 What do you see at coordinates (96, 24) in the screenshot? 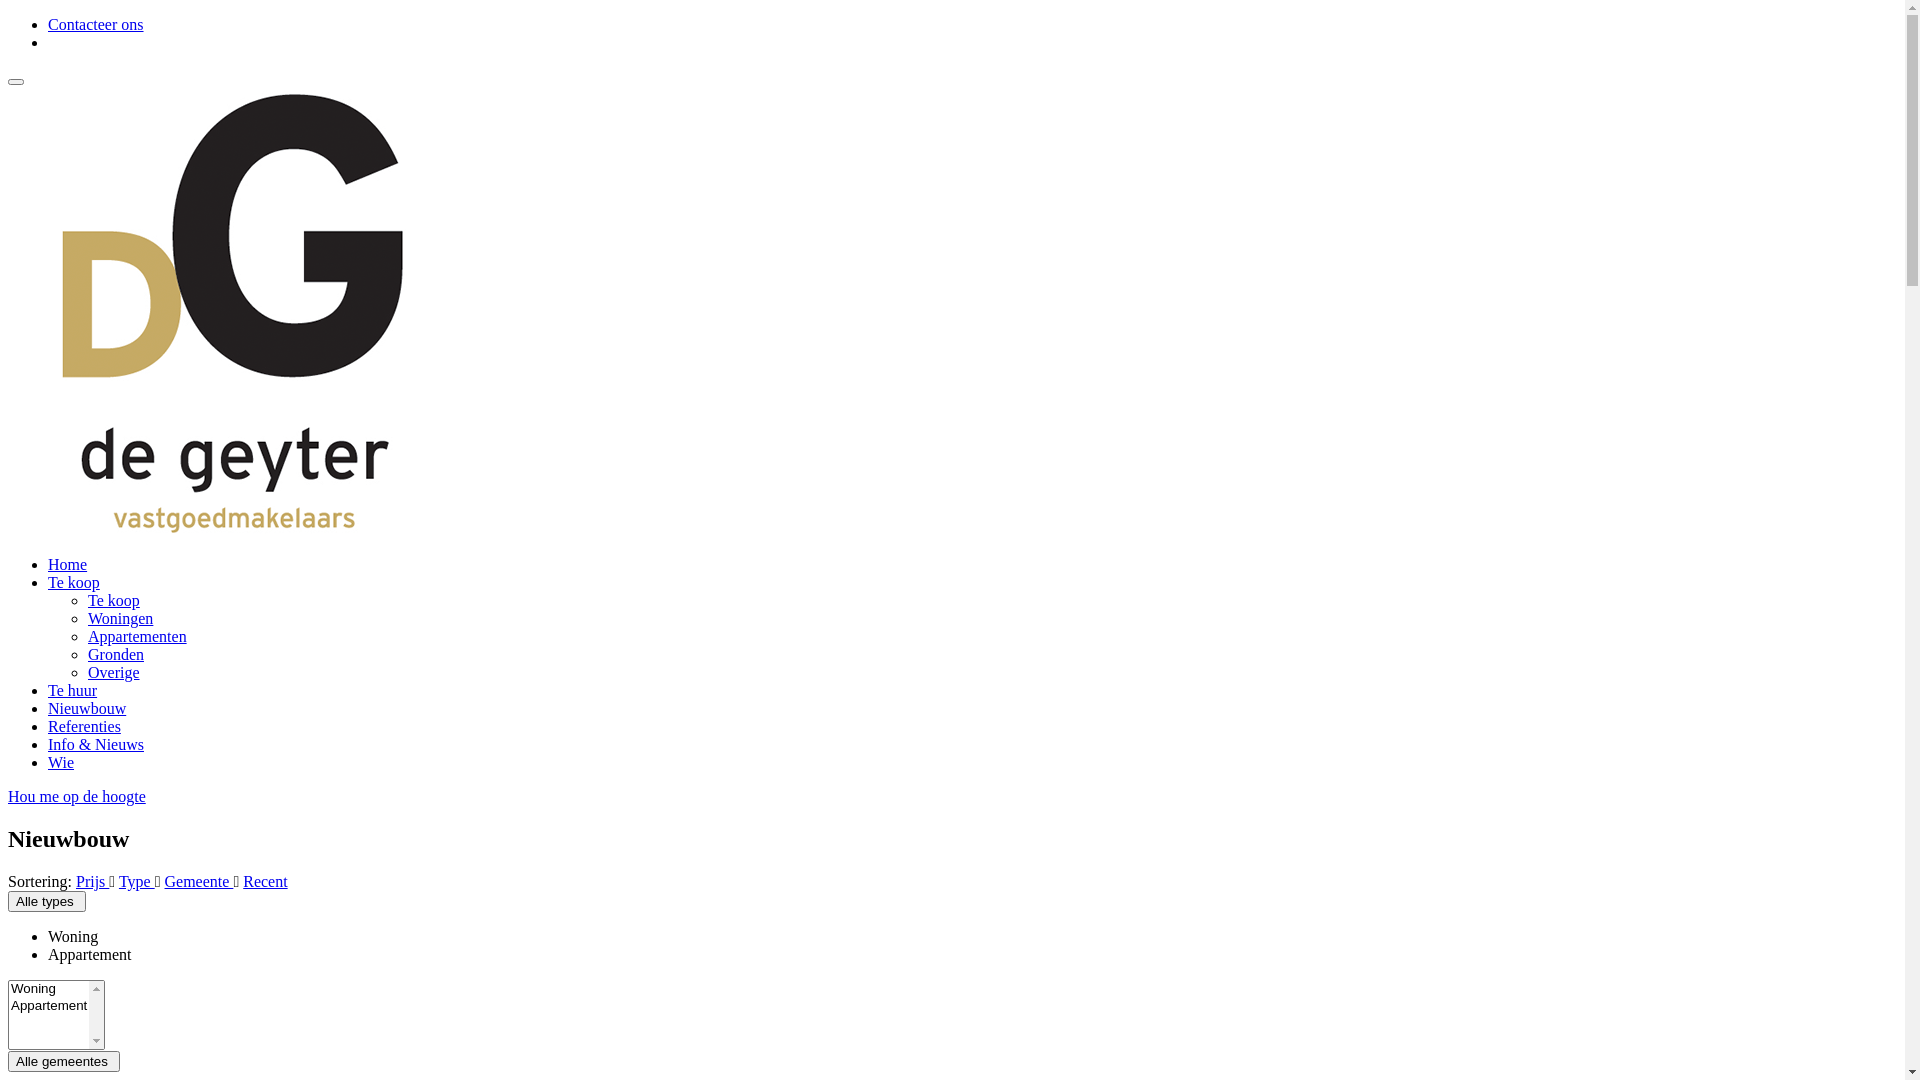
I see `Contacteer ons` at bounding box center [96, 24].